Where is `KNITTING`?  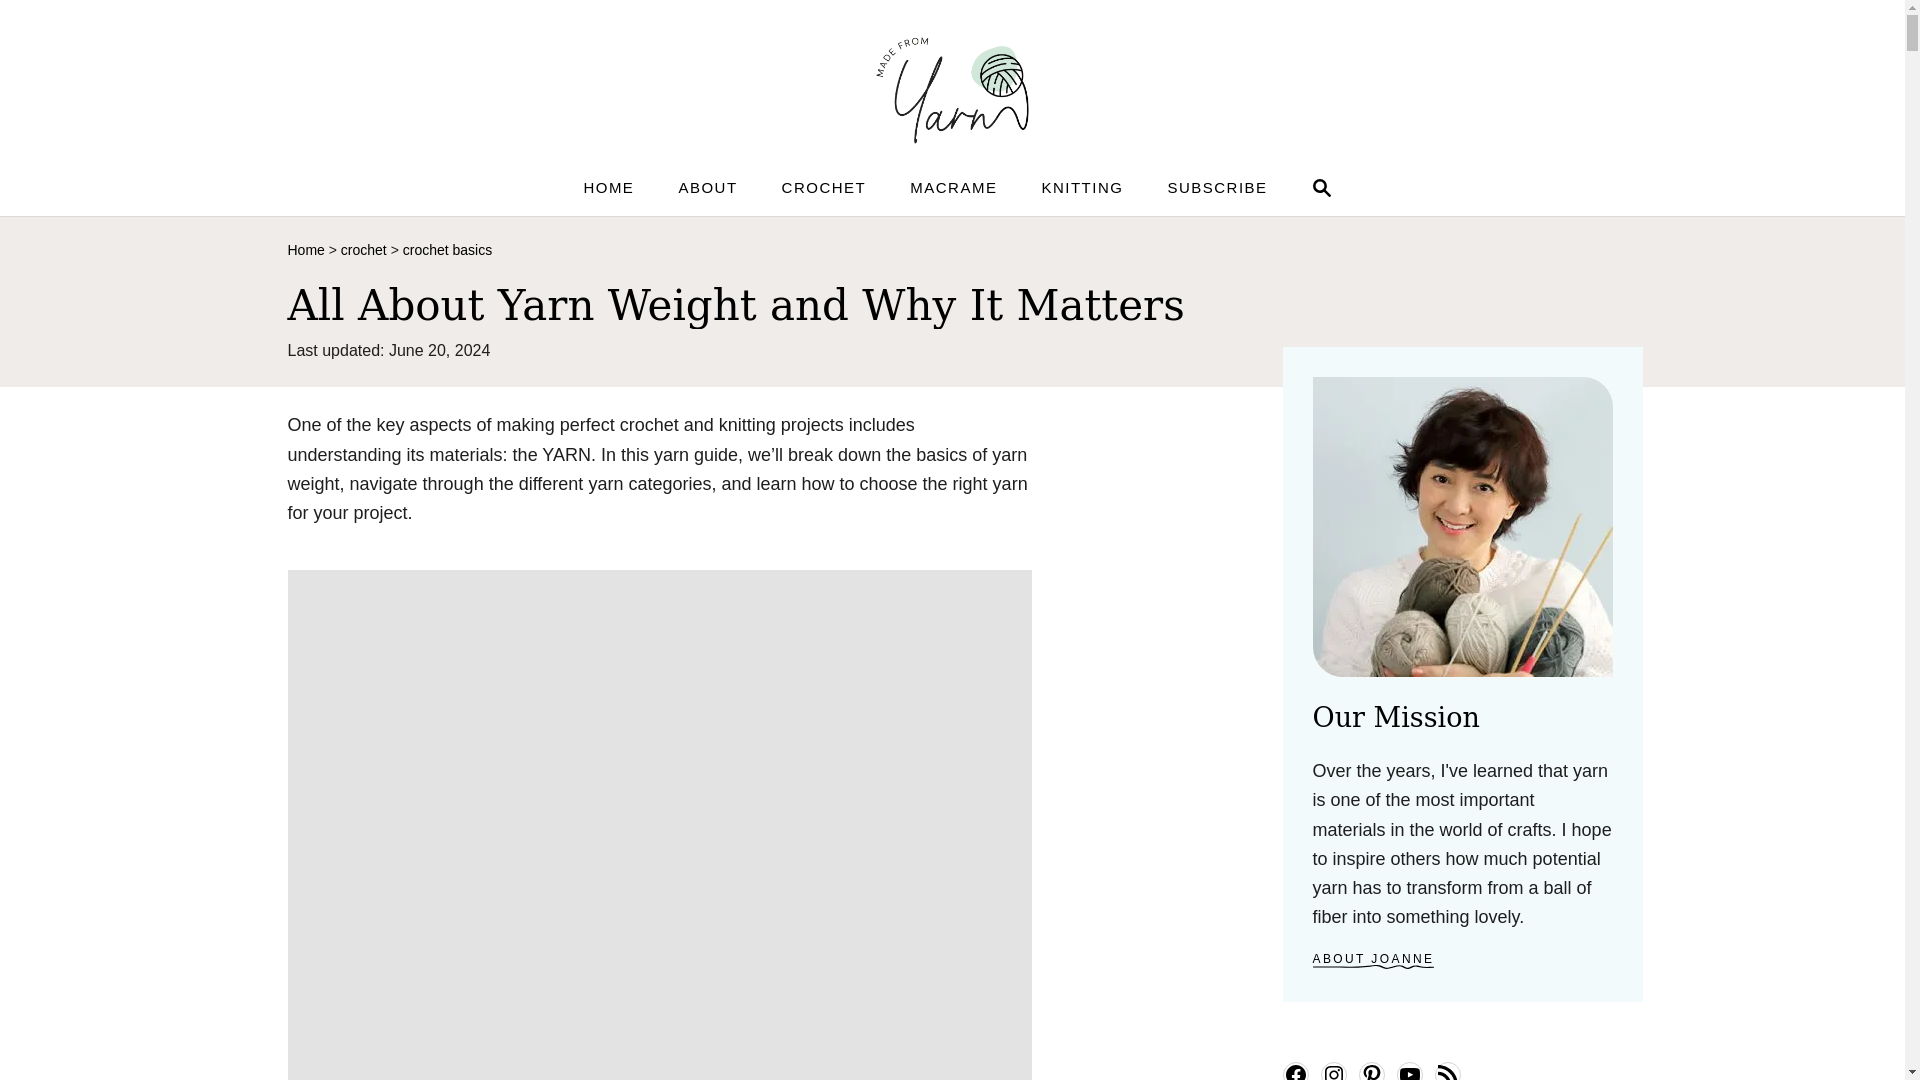 KNITTING is located at coordinates (1082, 187).